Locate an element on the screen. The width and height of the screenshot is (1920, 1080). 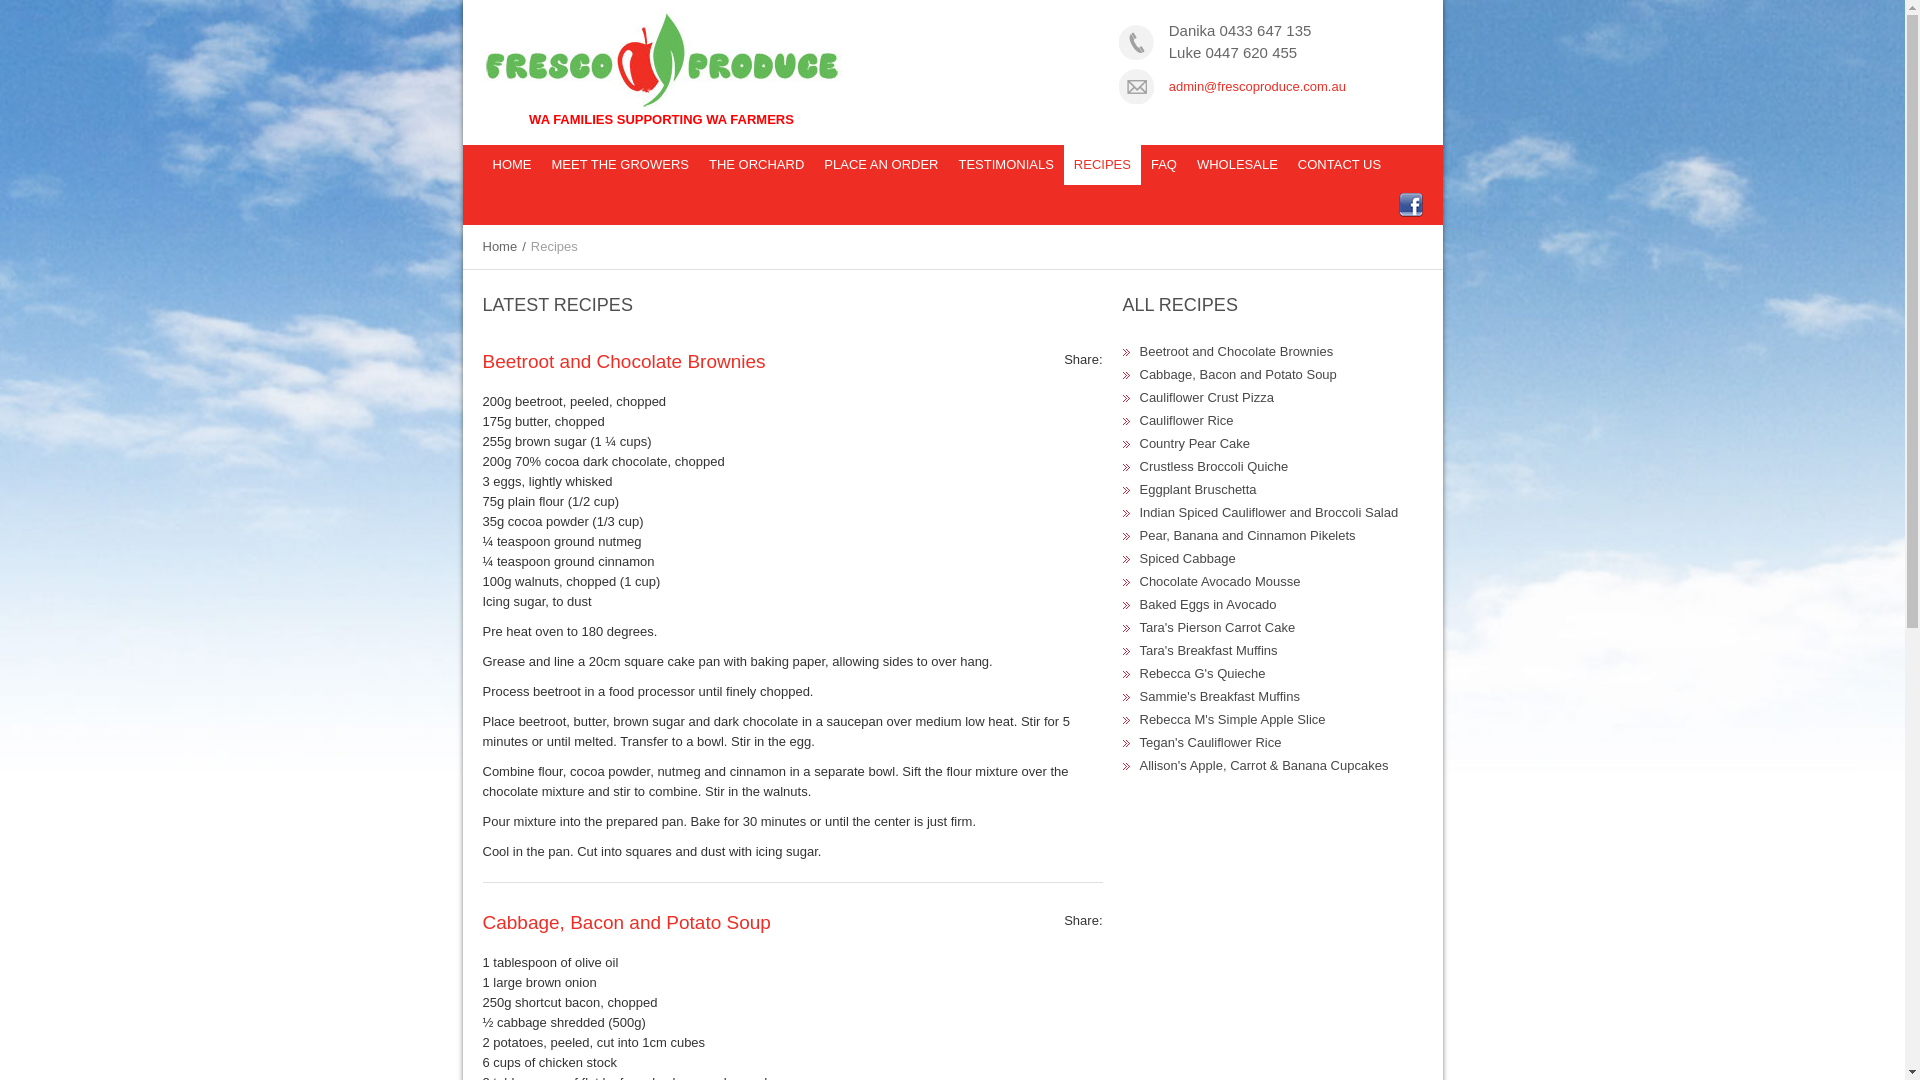
Cabbage, Bacon and Potato Soup is located at coordinates (626, 922).